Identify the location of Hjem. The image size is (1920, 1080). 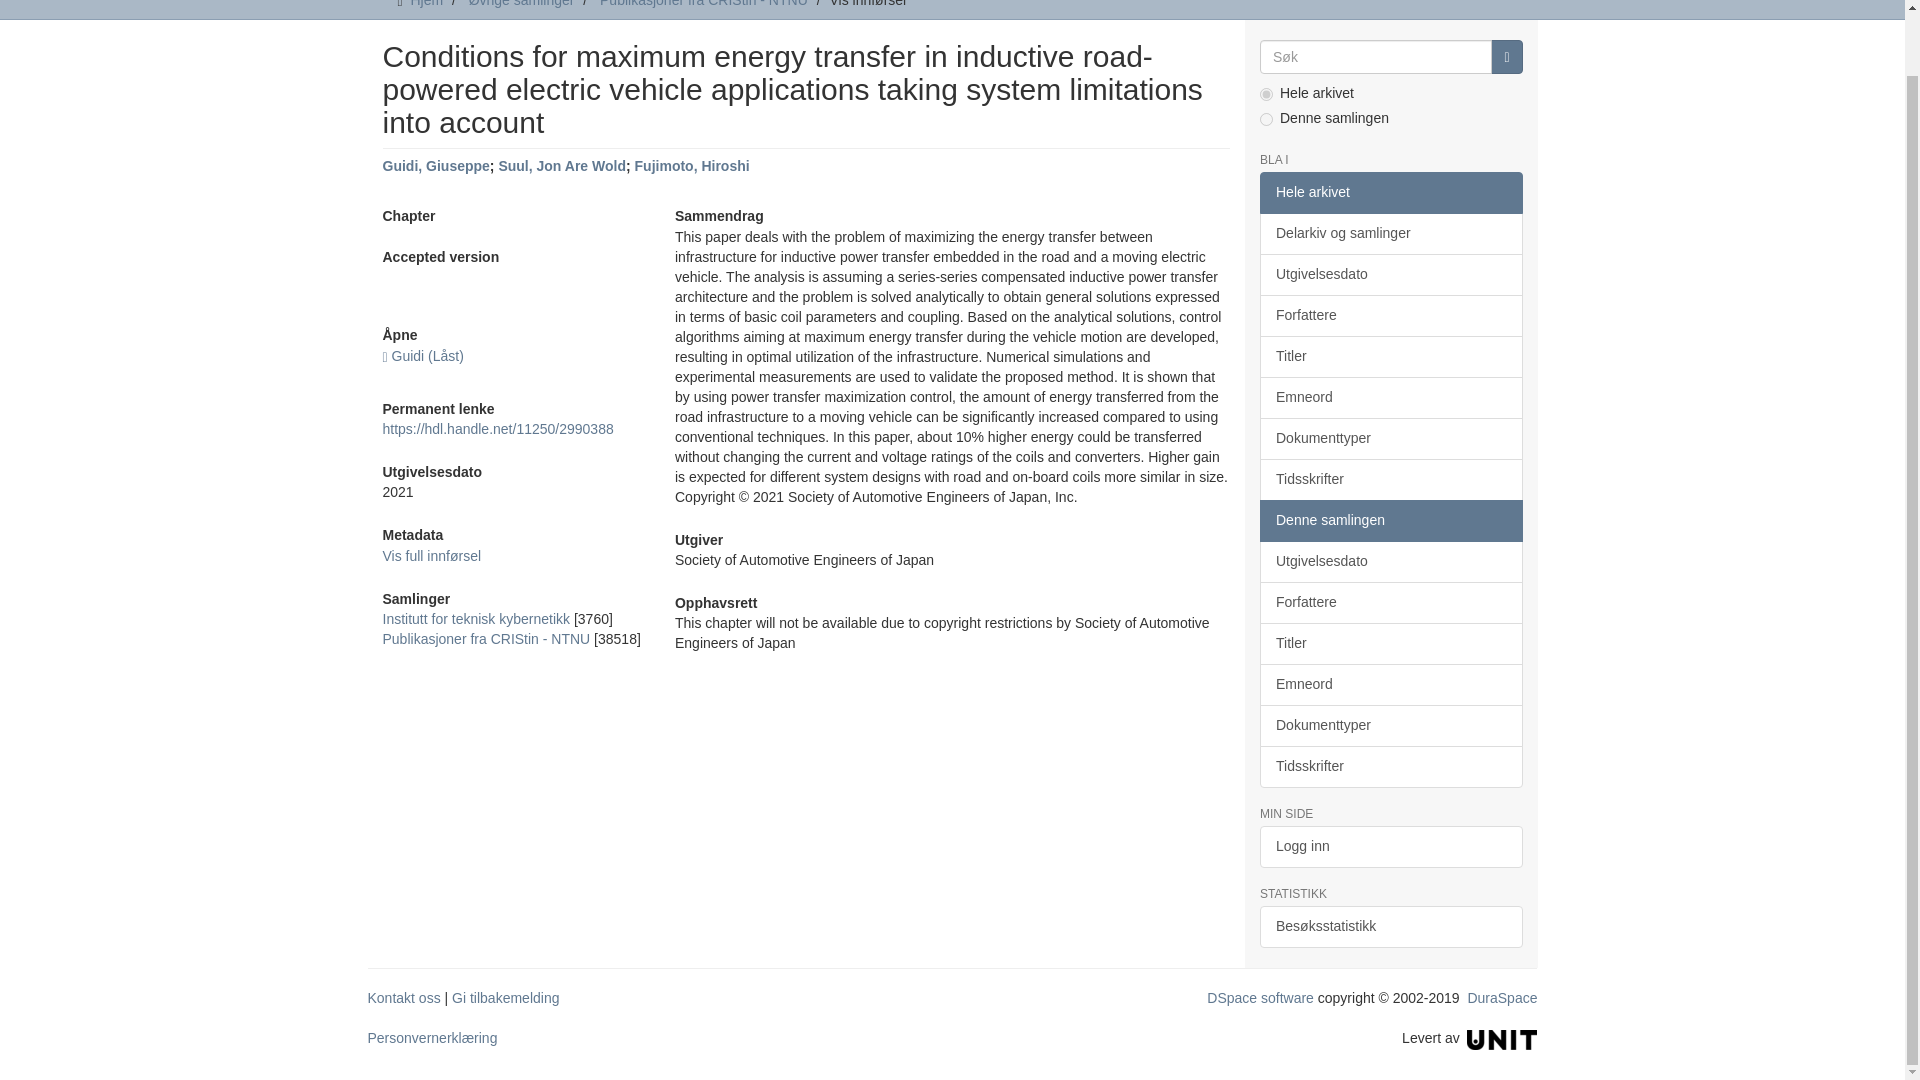
(426, 4).